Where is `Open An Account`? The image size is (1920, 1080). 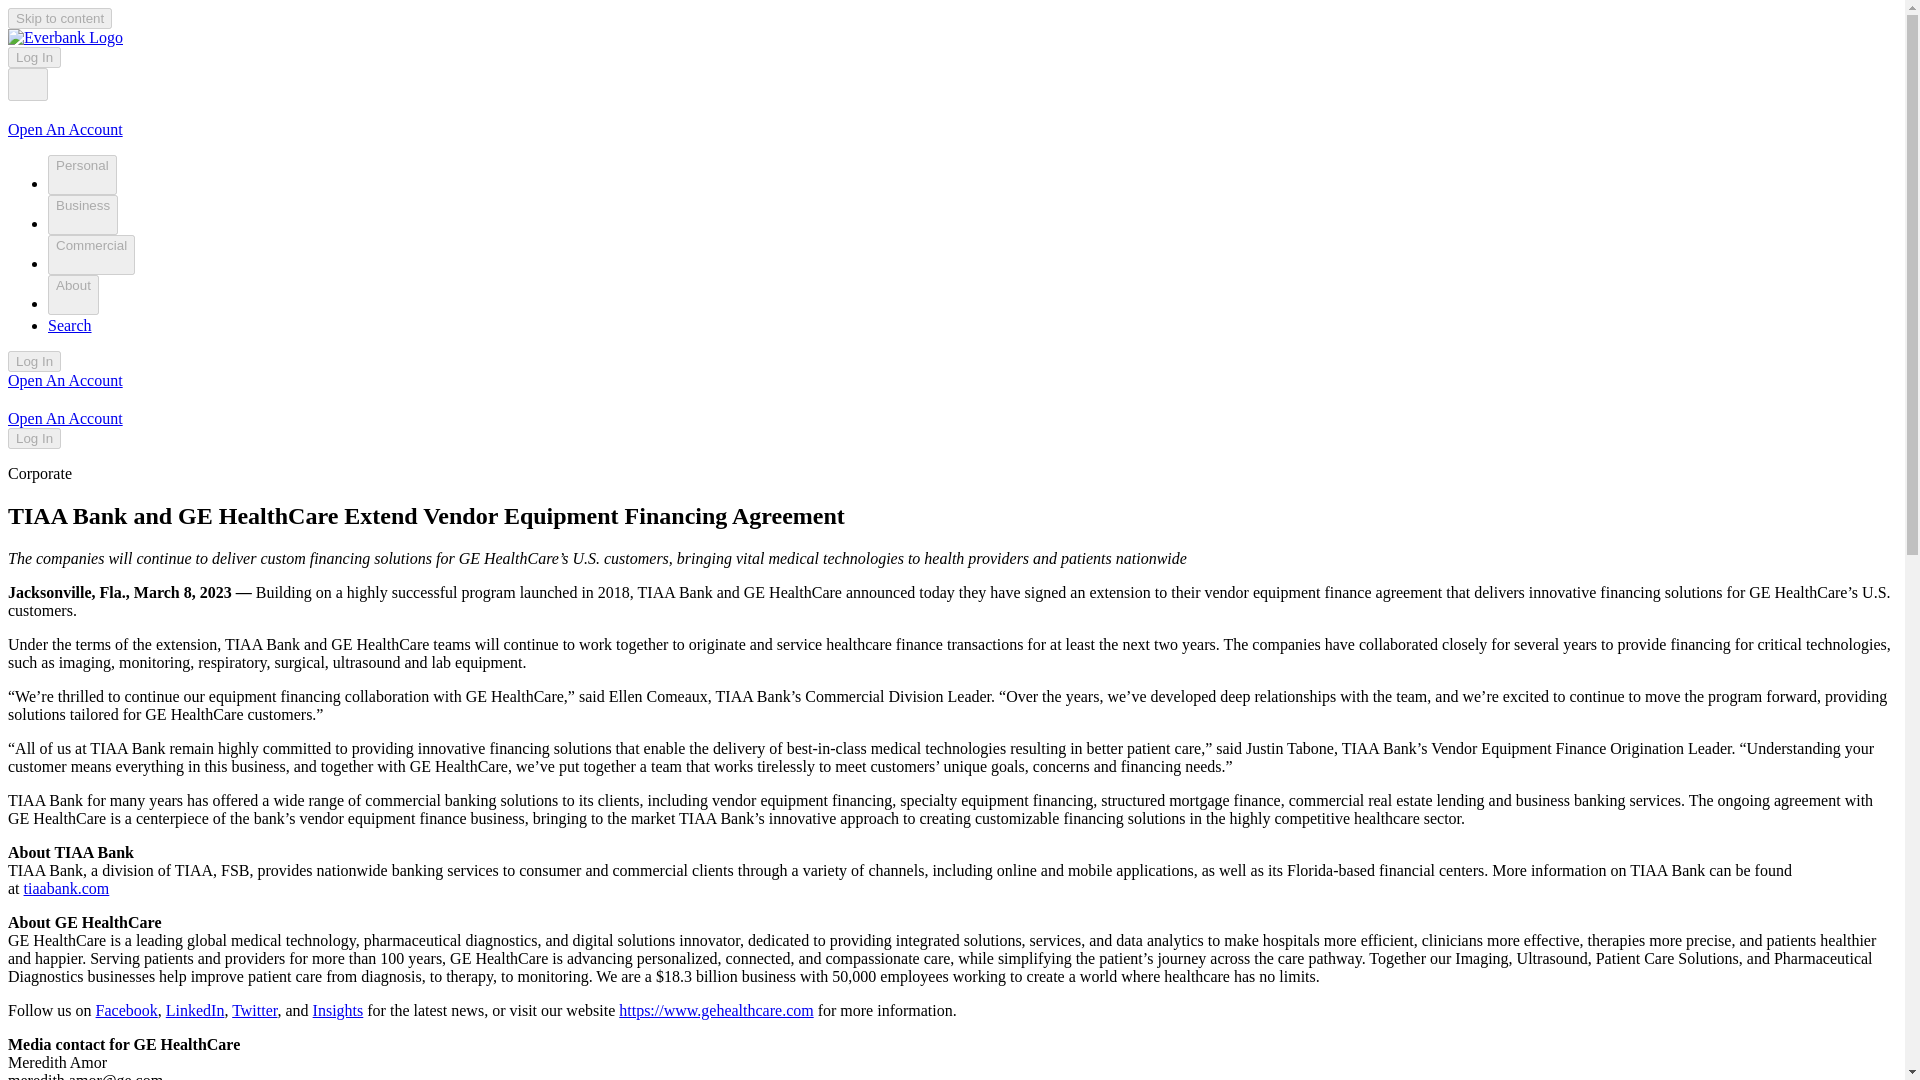
Open An Account is located at coordinates (64, 380).